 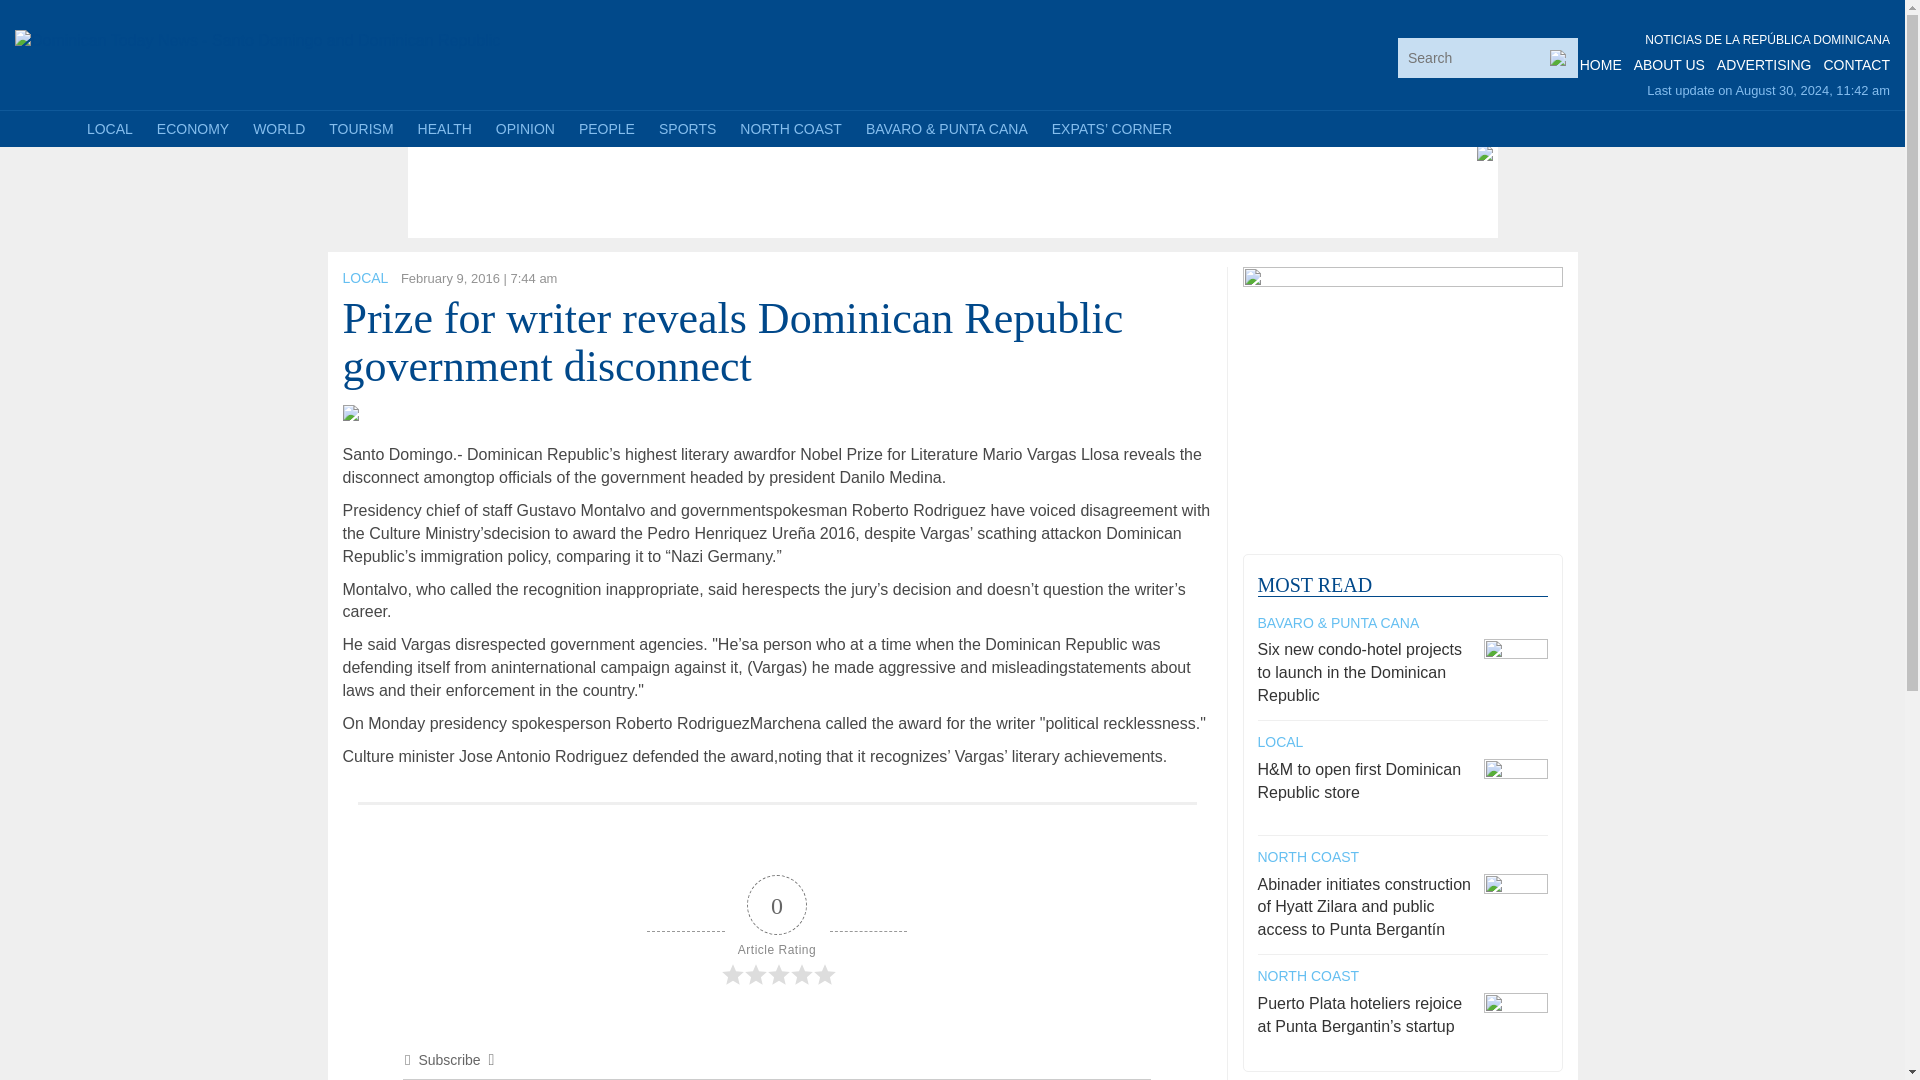 I want to click on WORLD, so click(x=278, y=128).